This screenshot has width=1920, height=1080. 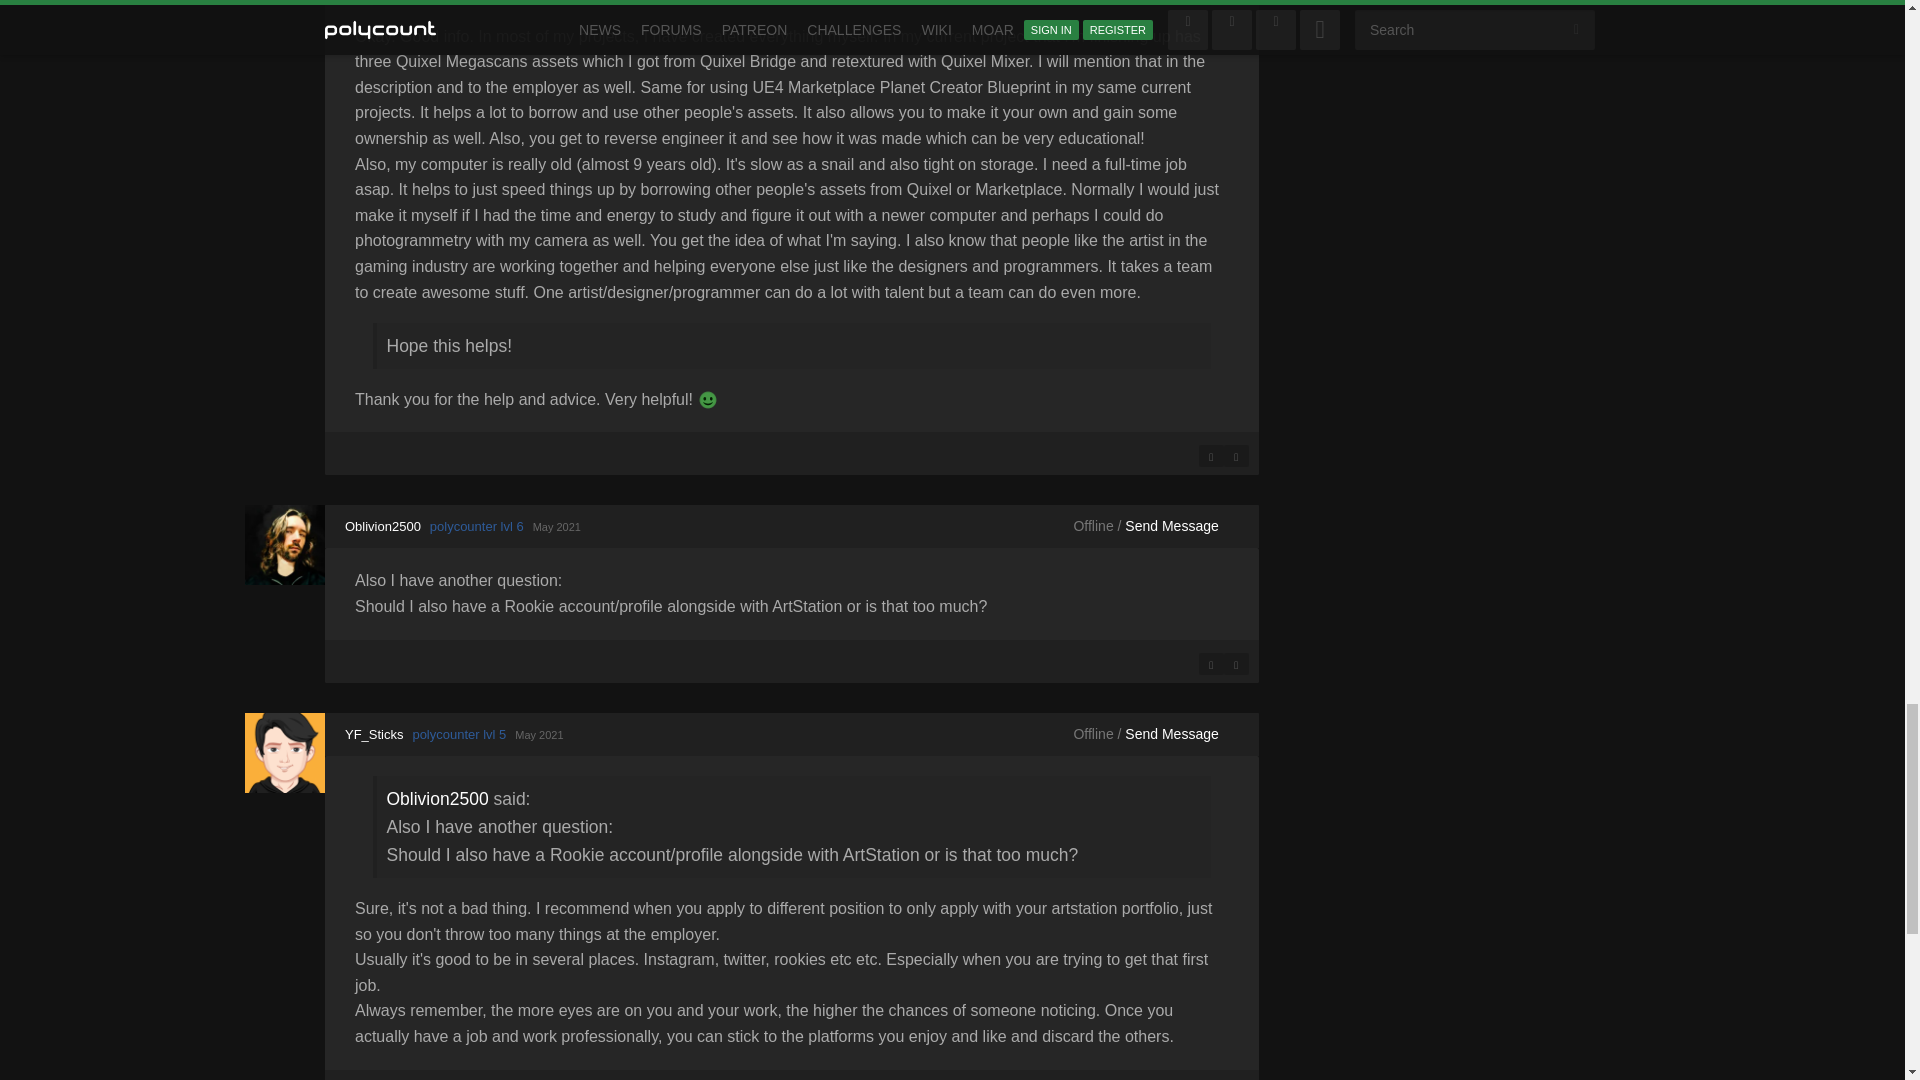 I want to click on May 4, 2021 3:08PM, so click(x=557, y=526).